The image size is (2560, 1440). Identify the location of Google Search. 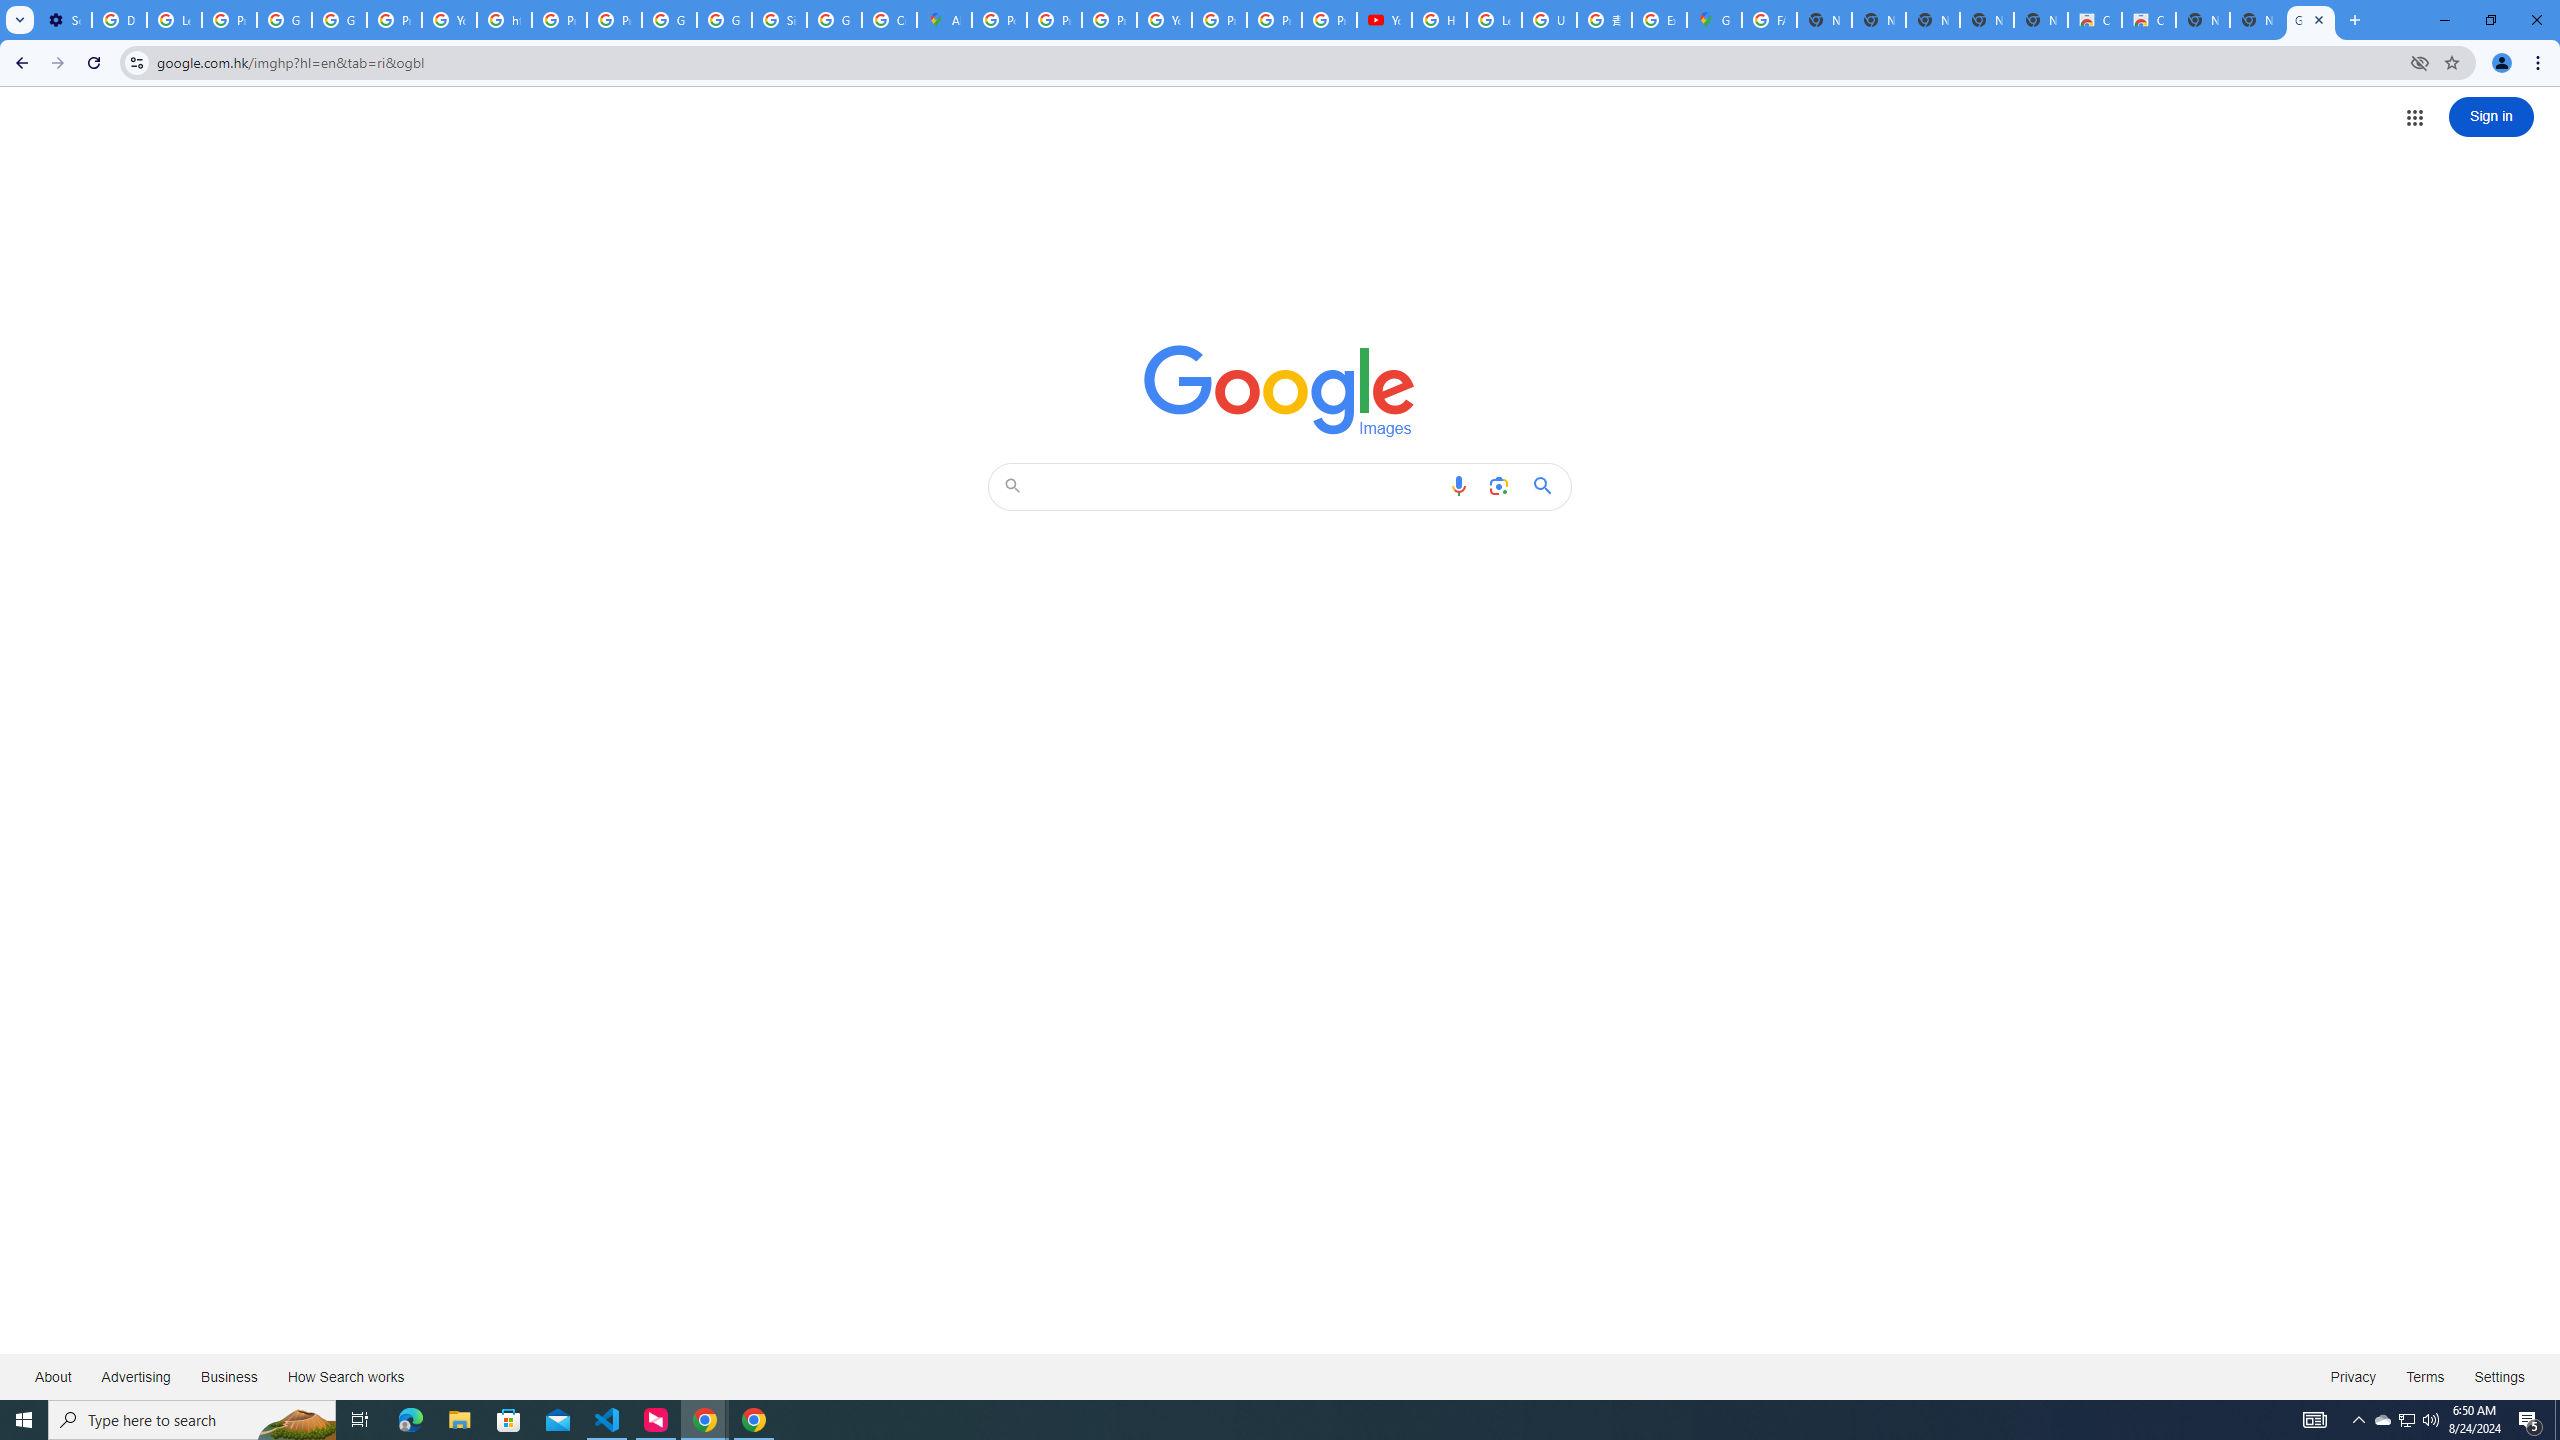
(1548, 486).